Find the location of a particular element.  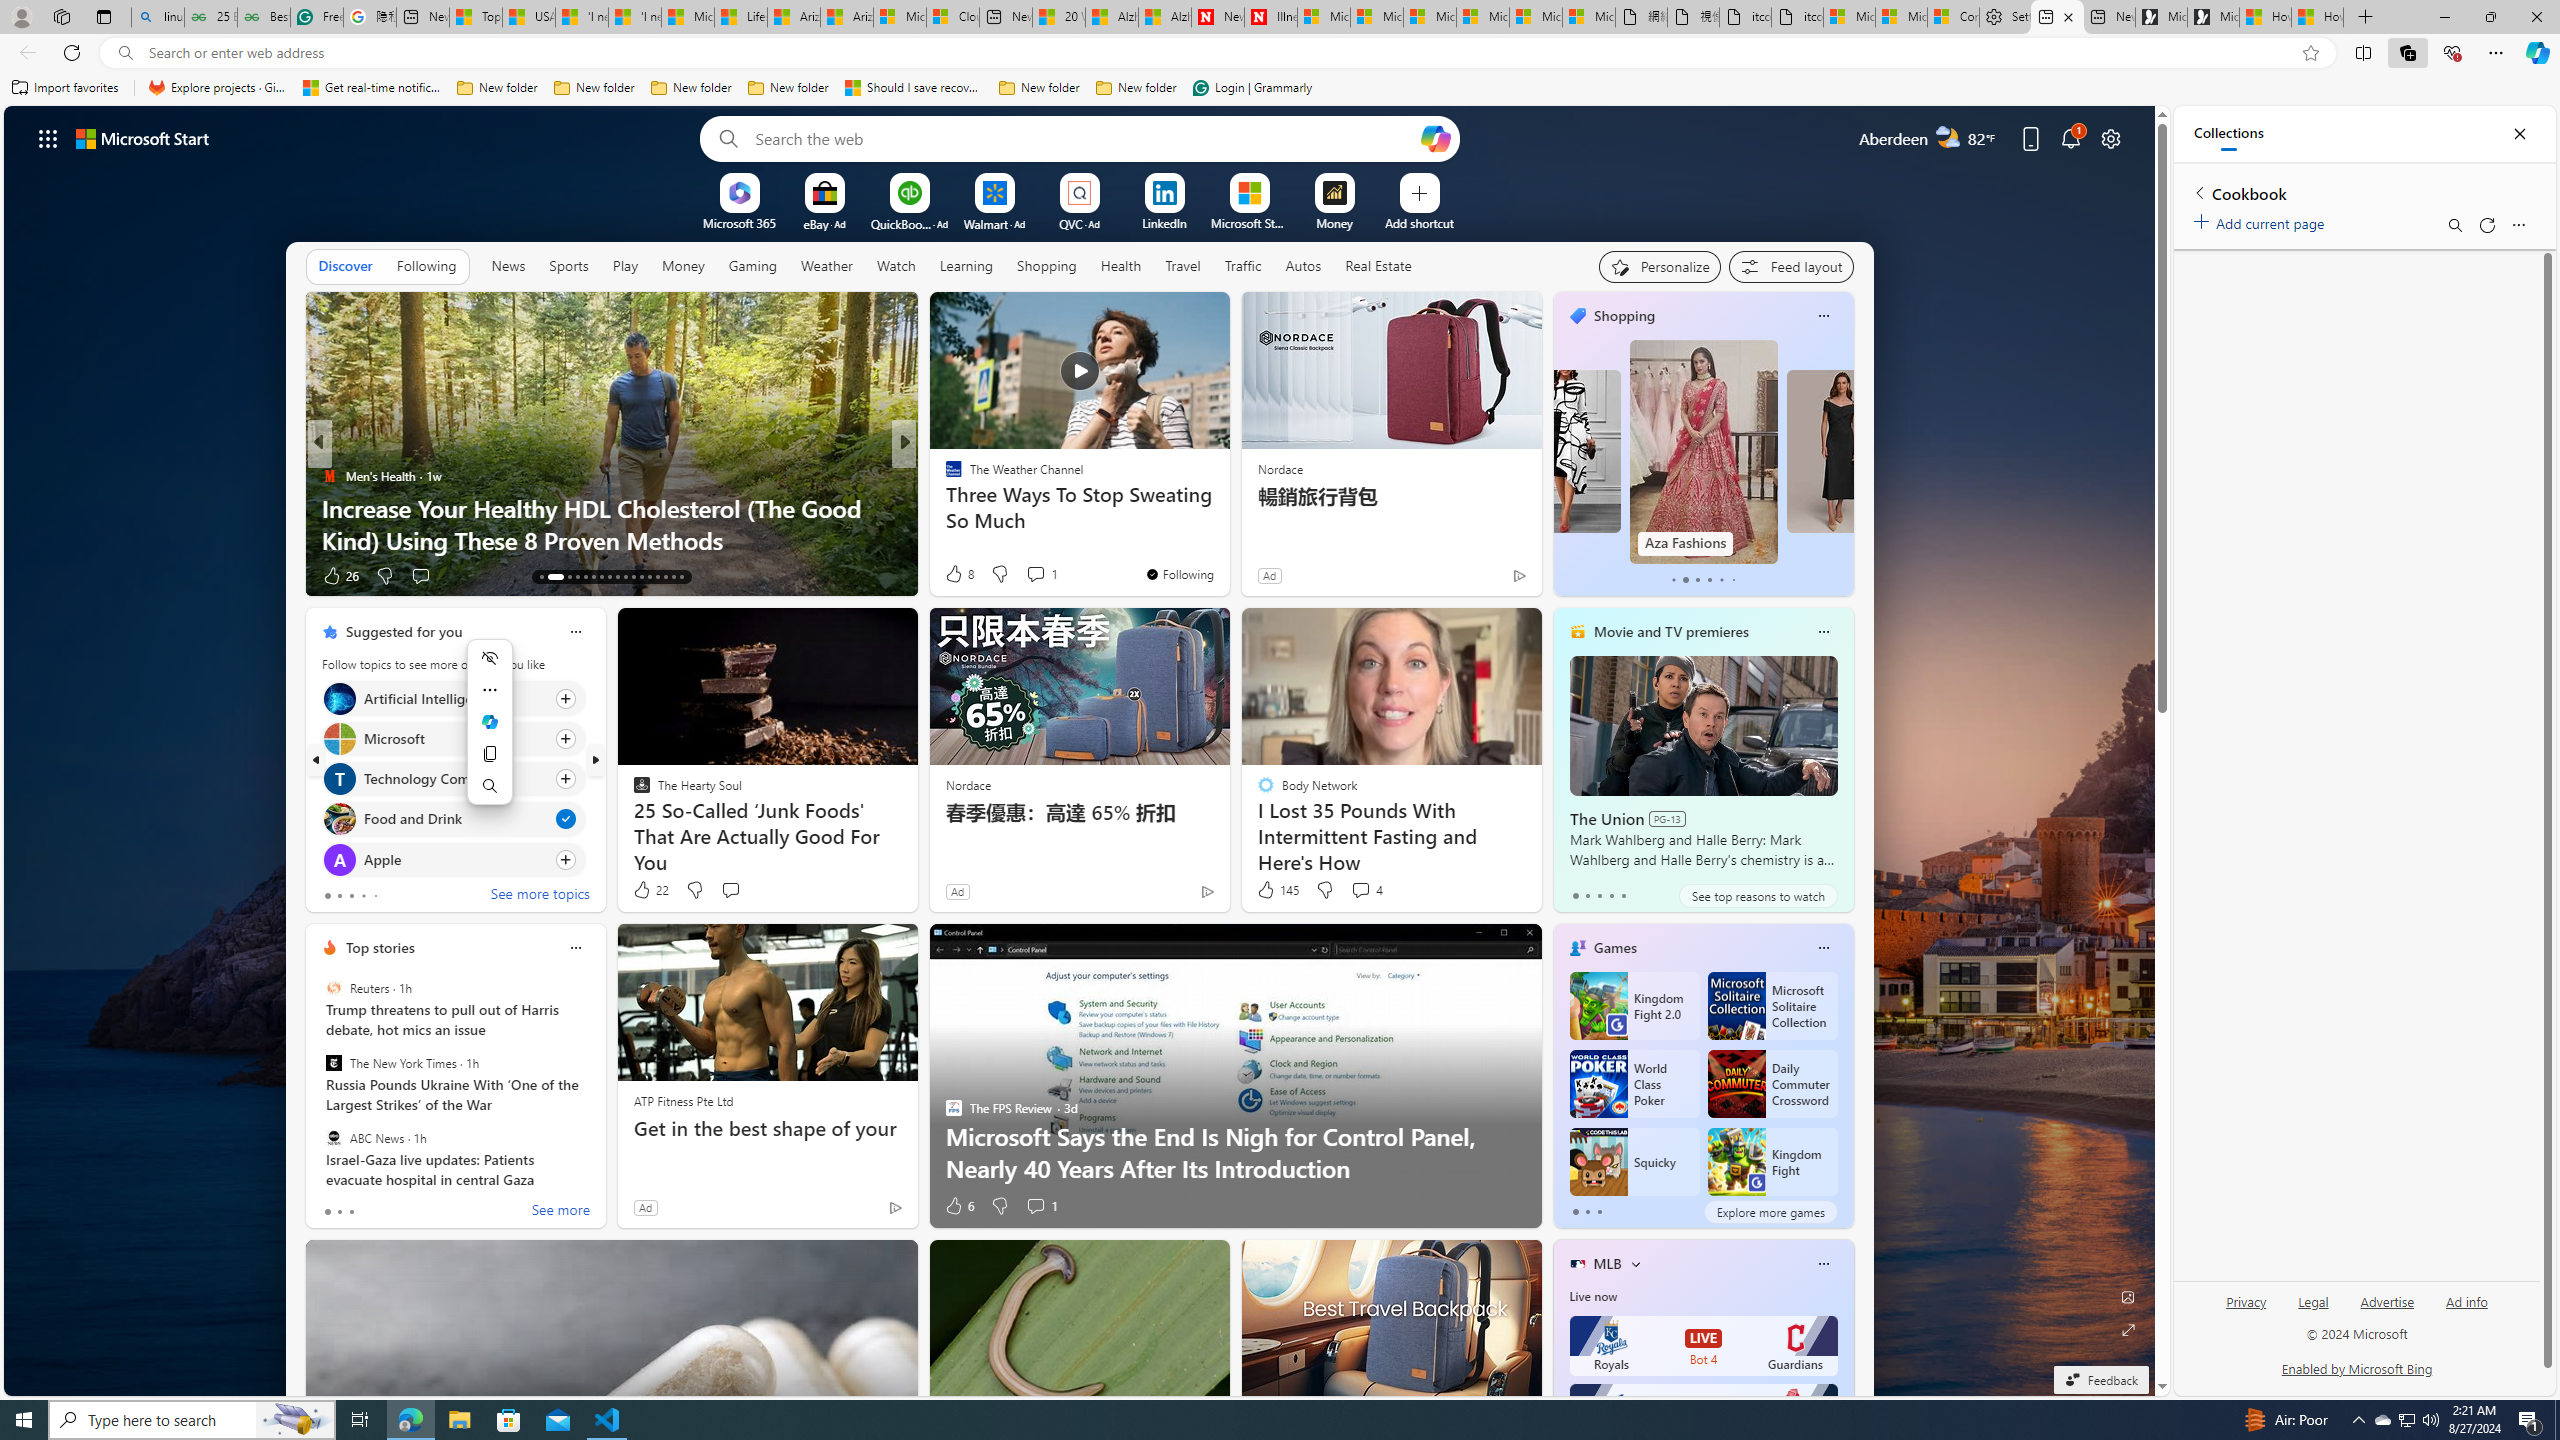

The Independent is located at coordinates (945, 476).